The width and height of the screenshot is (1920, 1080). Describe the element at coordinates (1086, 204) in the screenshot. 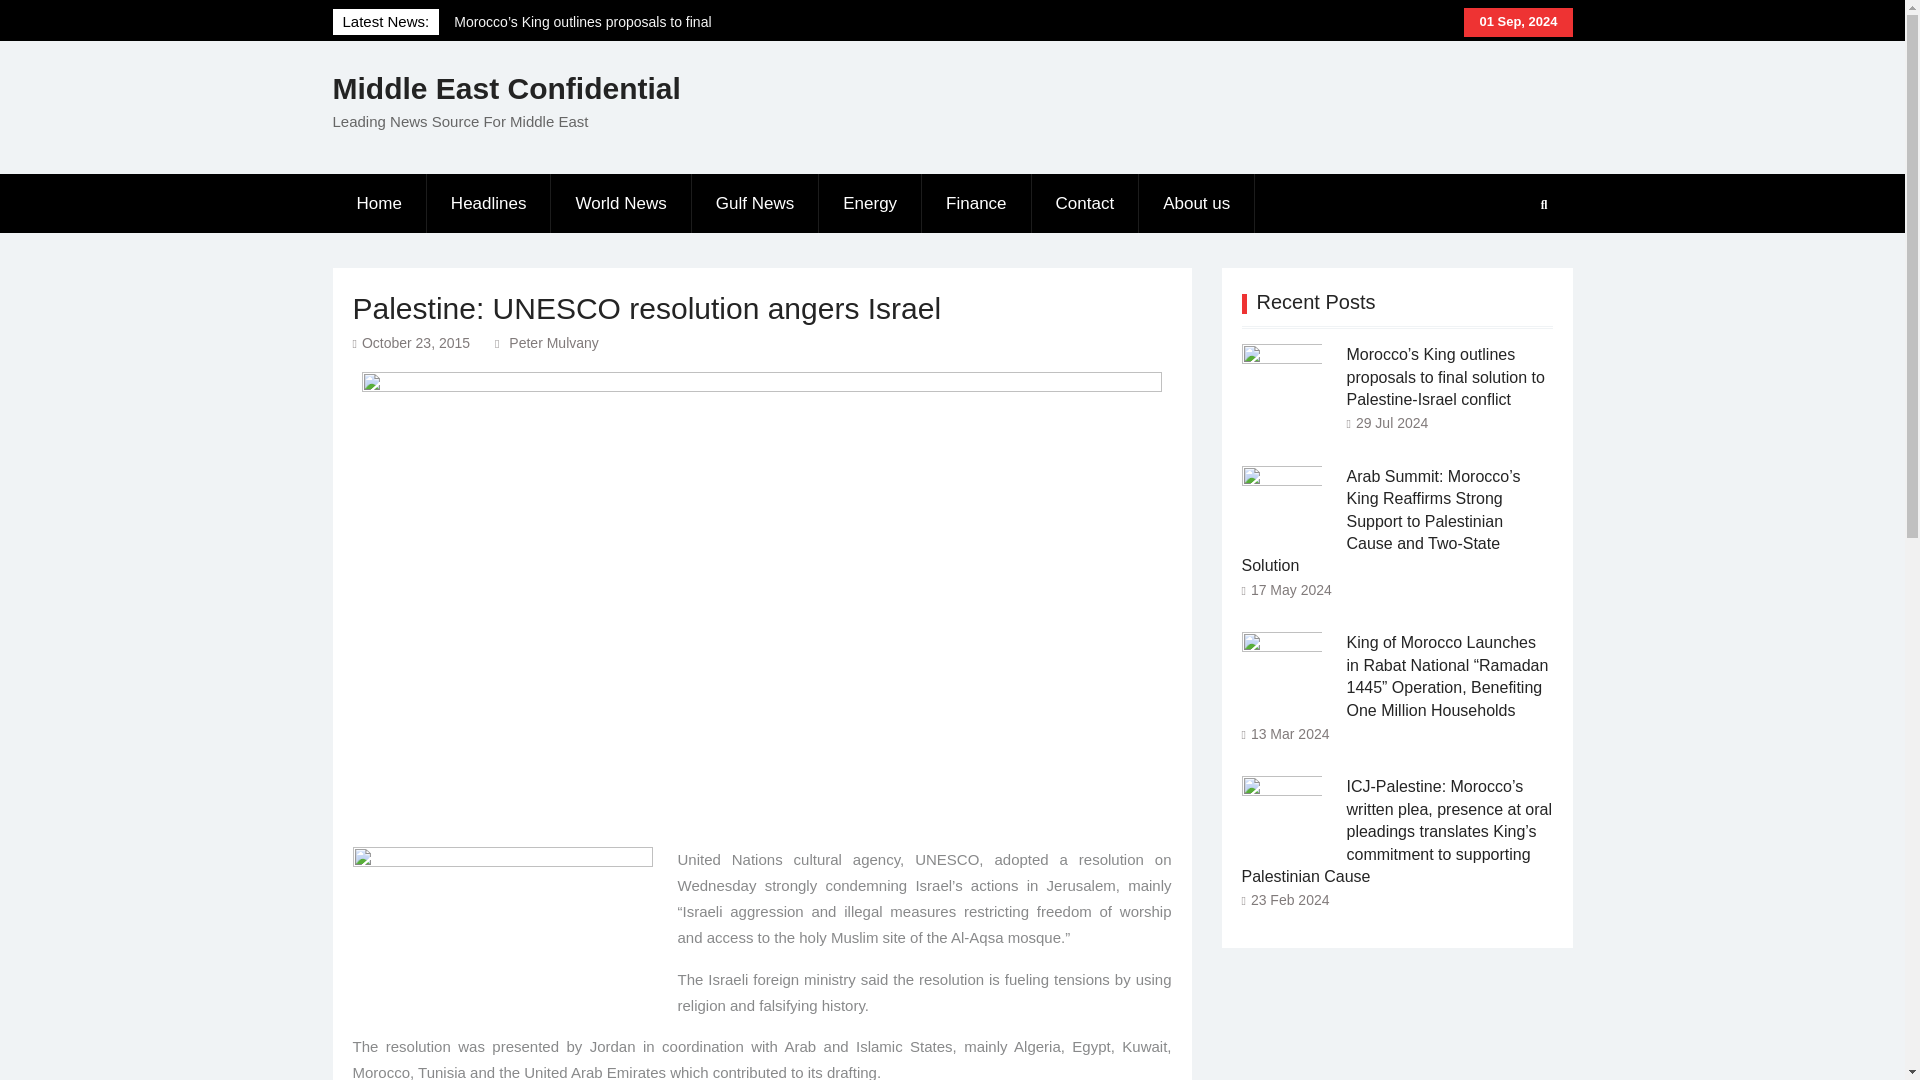

I see `Contact` at that location.